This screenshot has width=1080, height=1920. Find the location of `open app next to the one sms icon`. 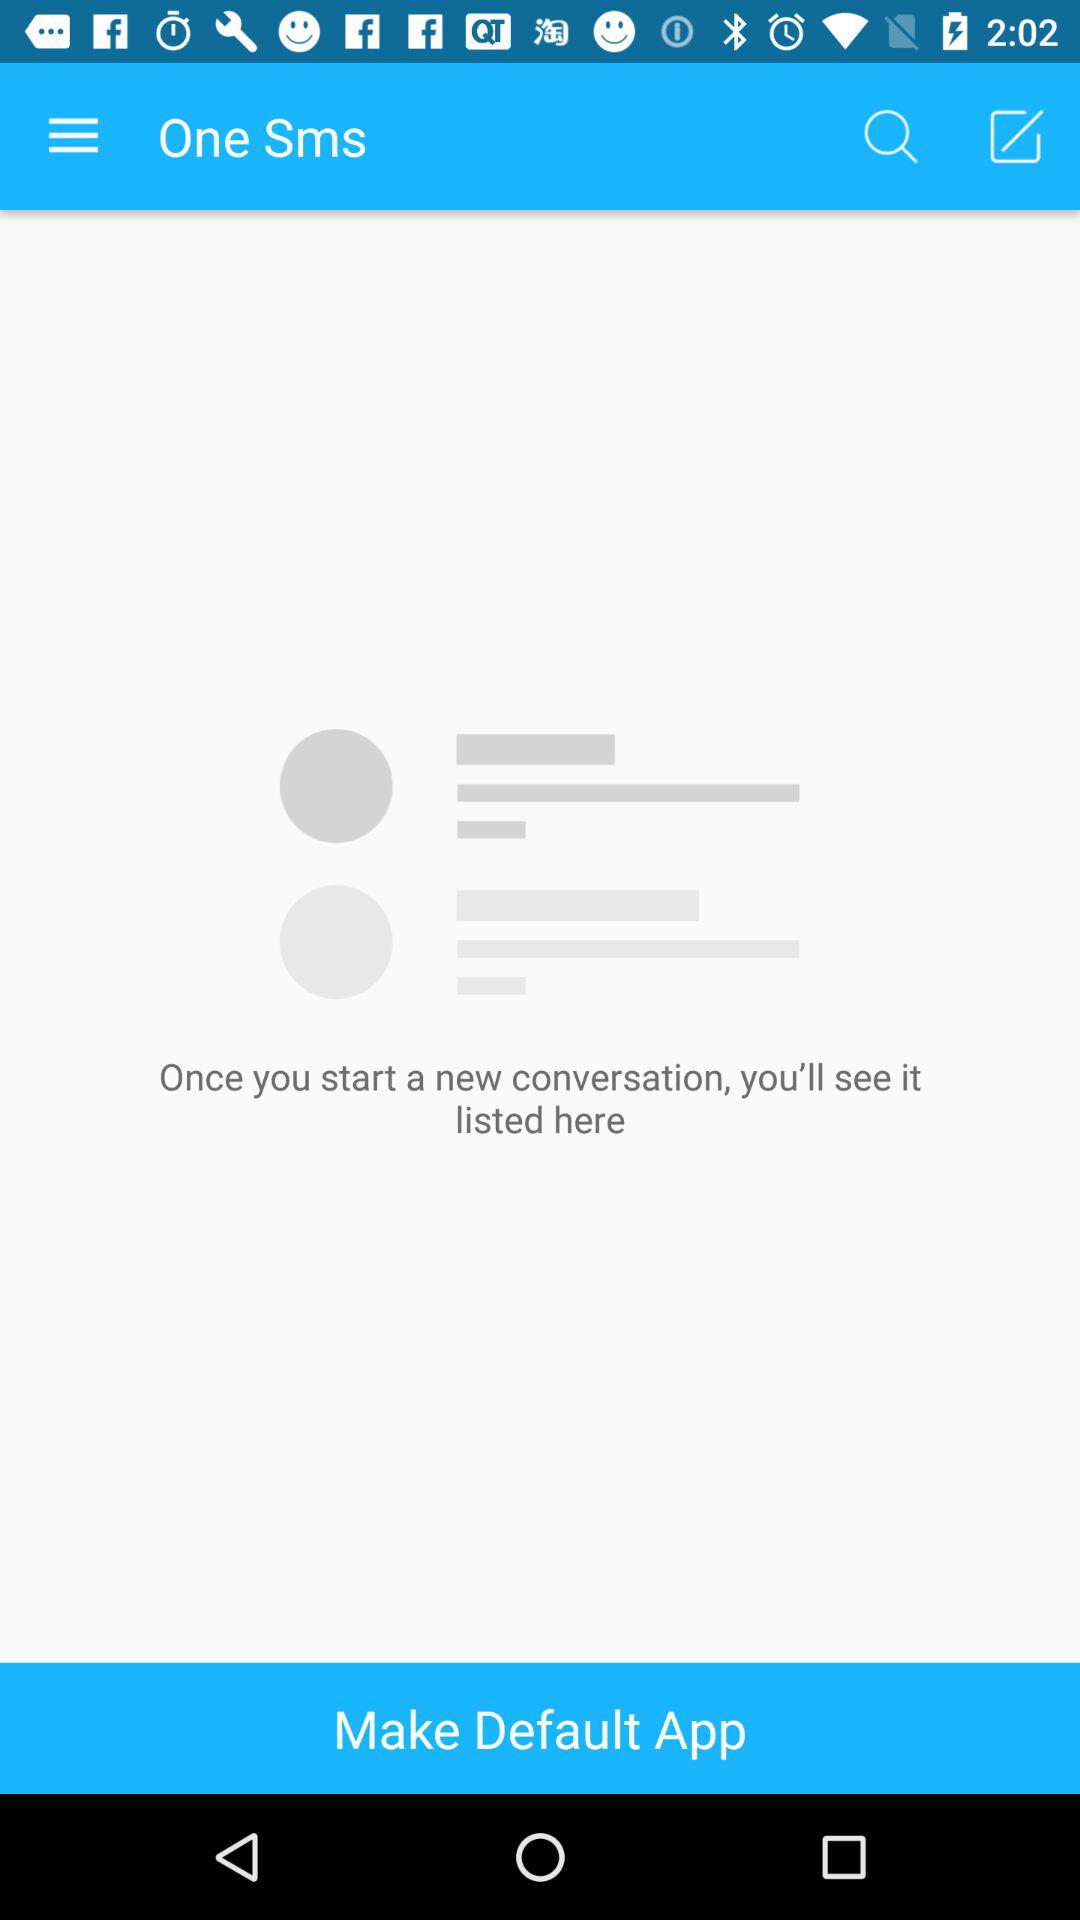

open app next to the one sms icon is located at coordinates (890, 136).